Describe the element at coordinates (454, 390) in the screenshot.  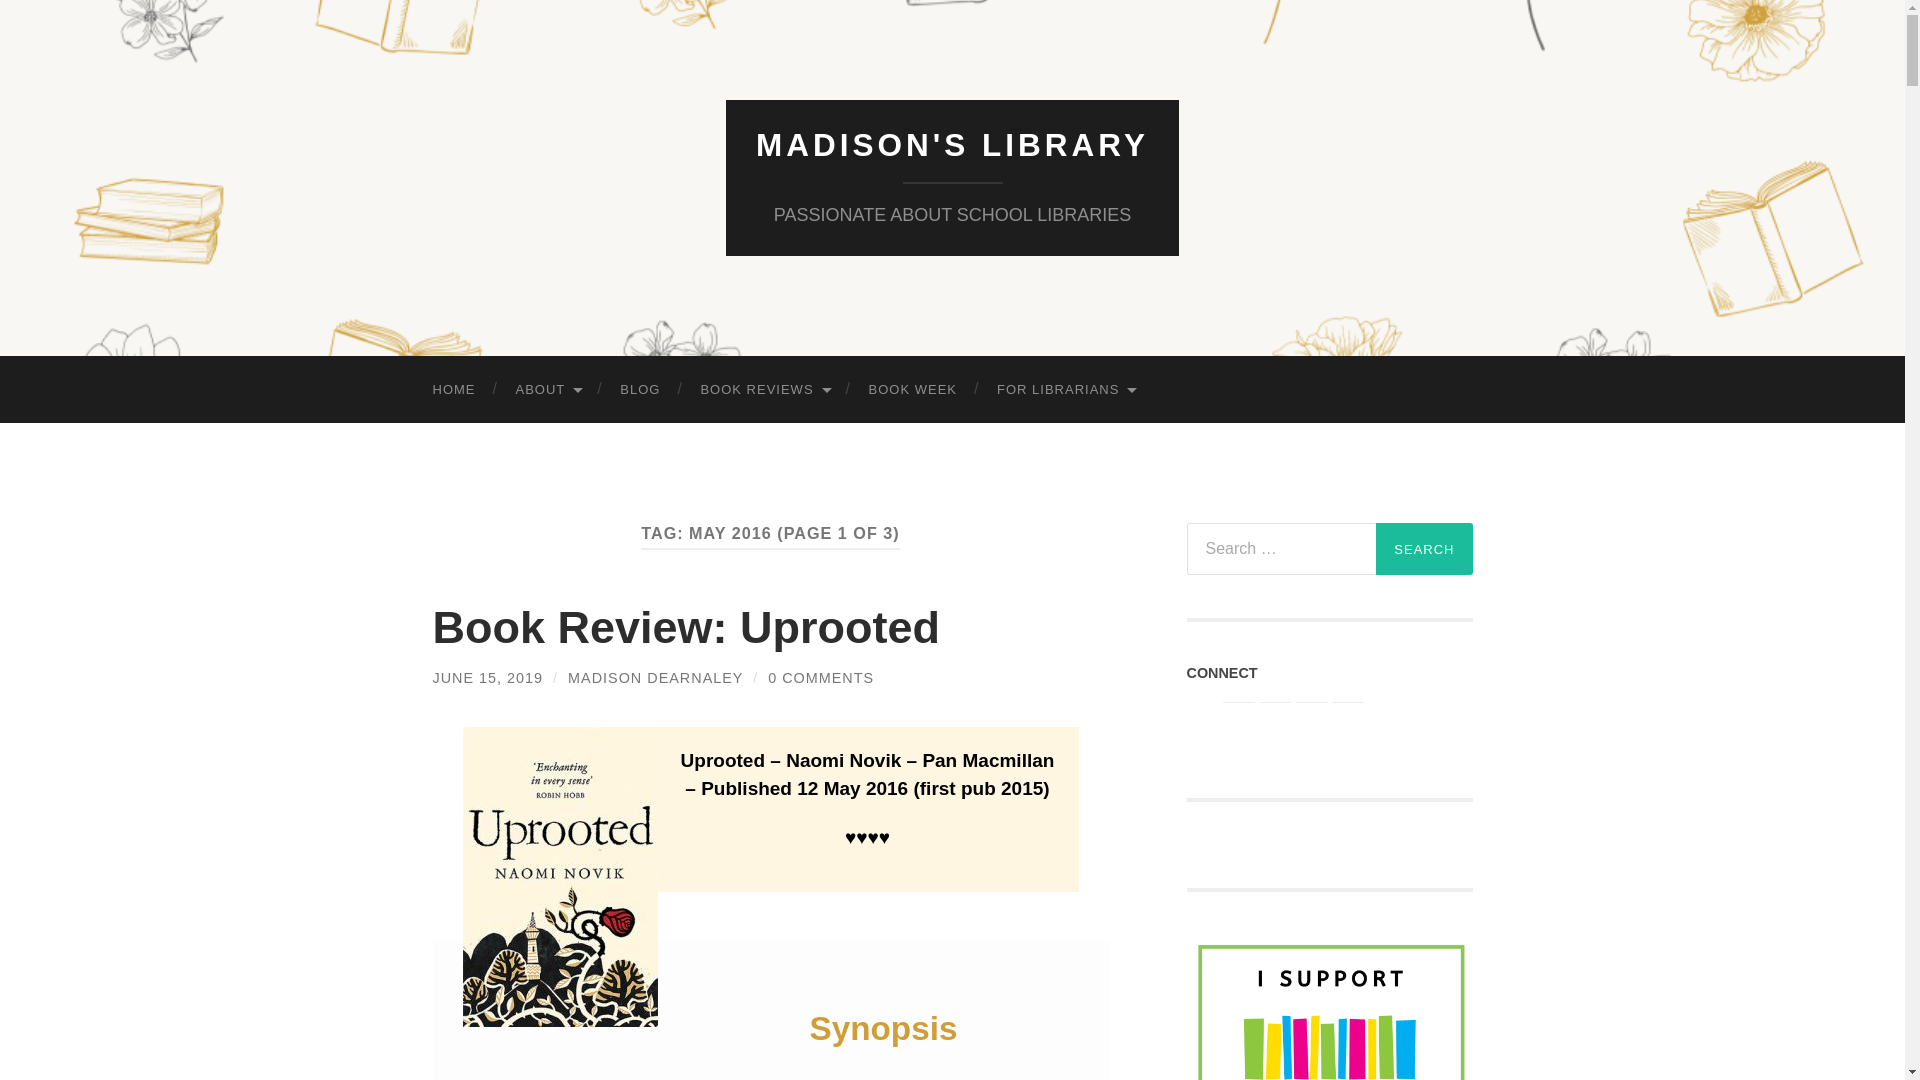
I see `HOME` at that location.